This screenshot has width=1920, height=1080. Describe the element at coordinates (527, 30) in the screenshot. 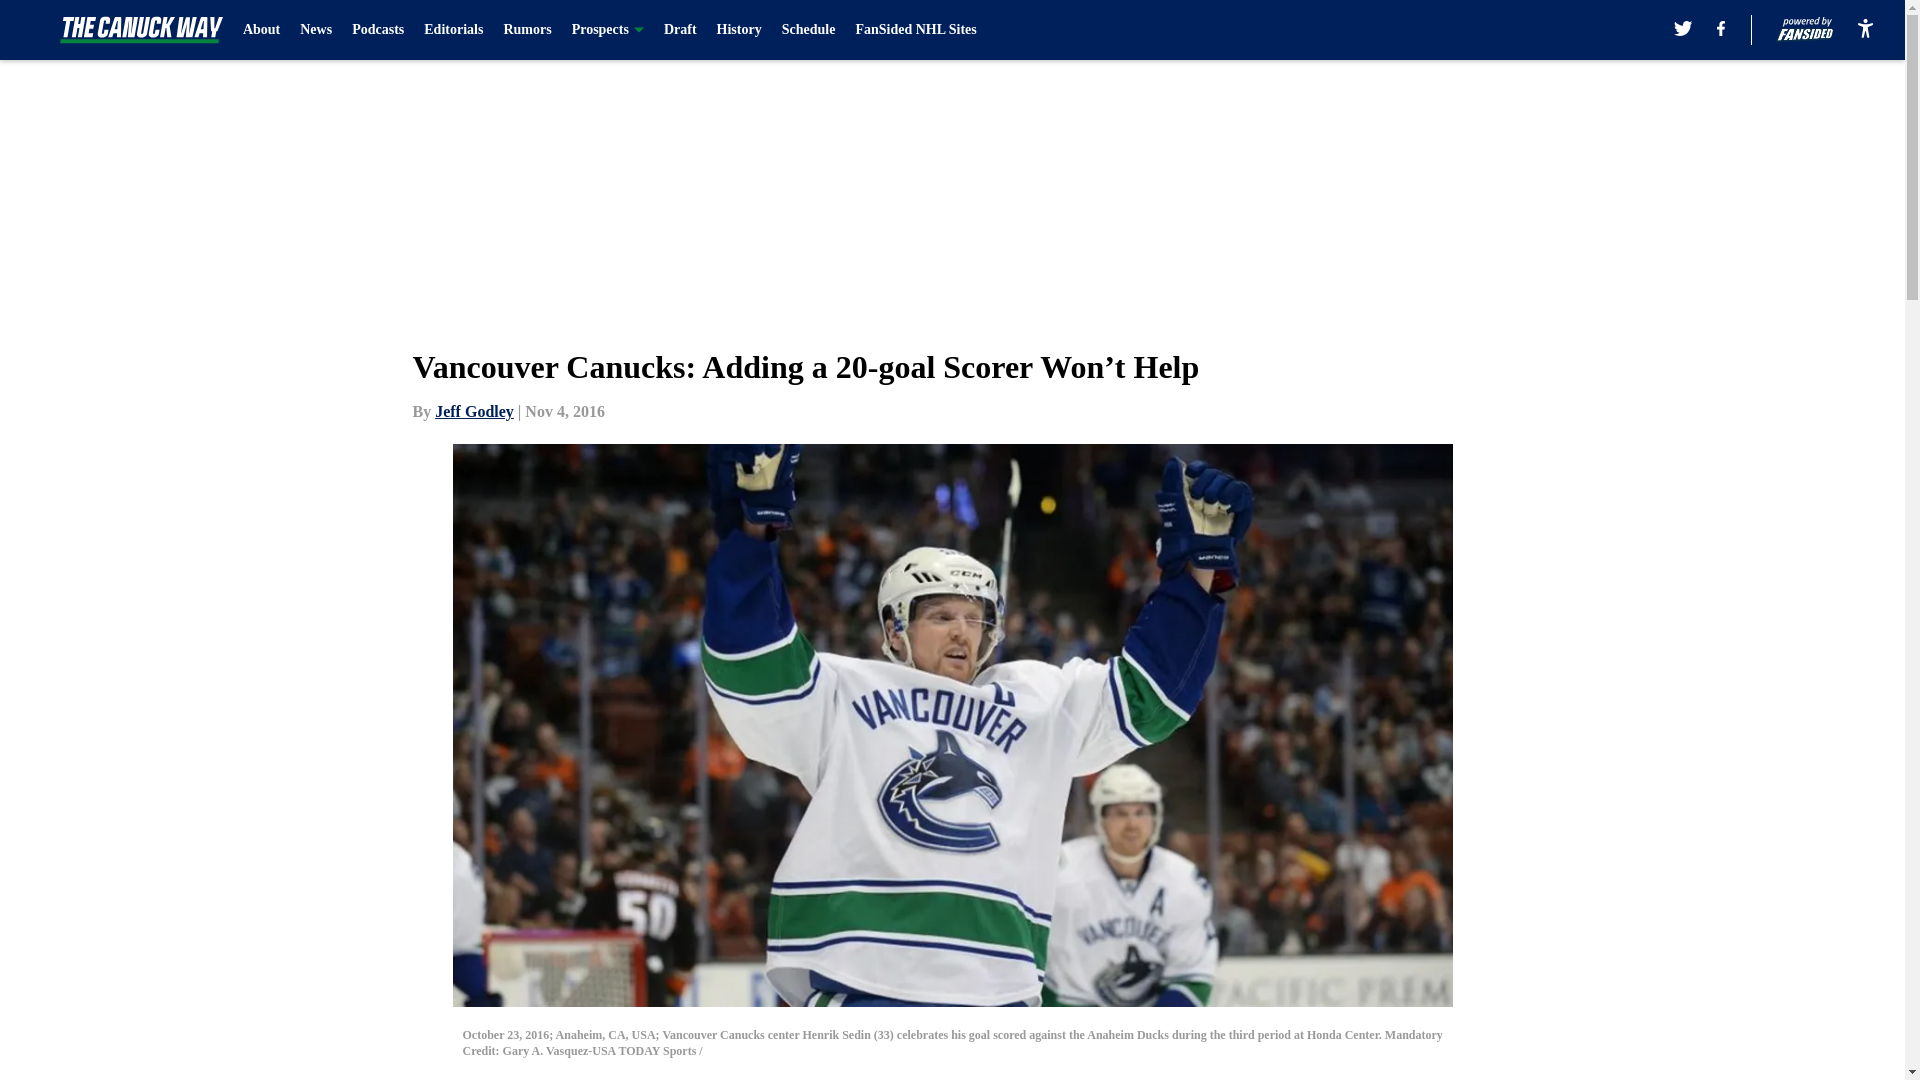

I see `Rumors` at that location.